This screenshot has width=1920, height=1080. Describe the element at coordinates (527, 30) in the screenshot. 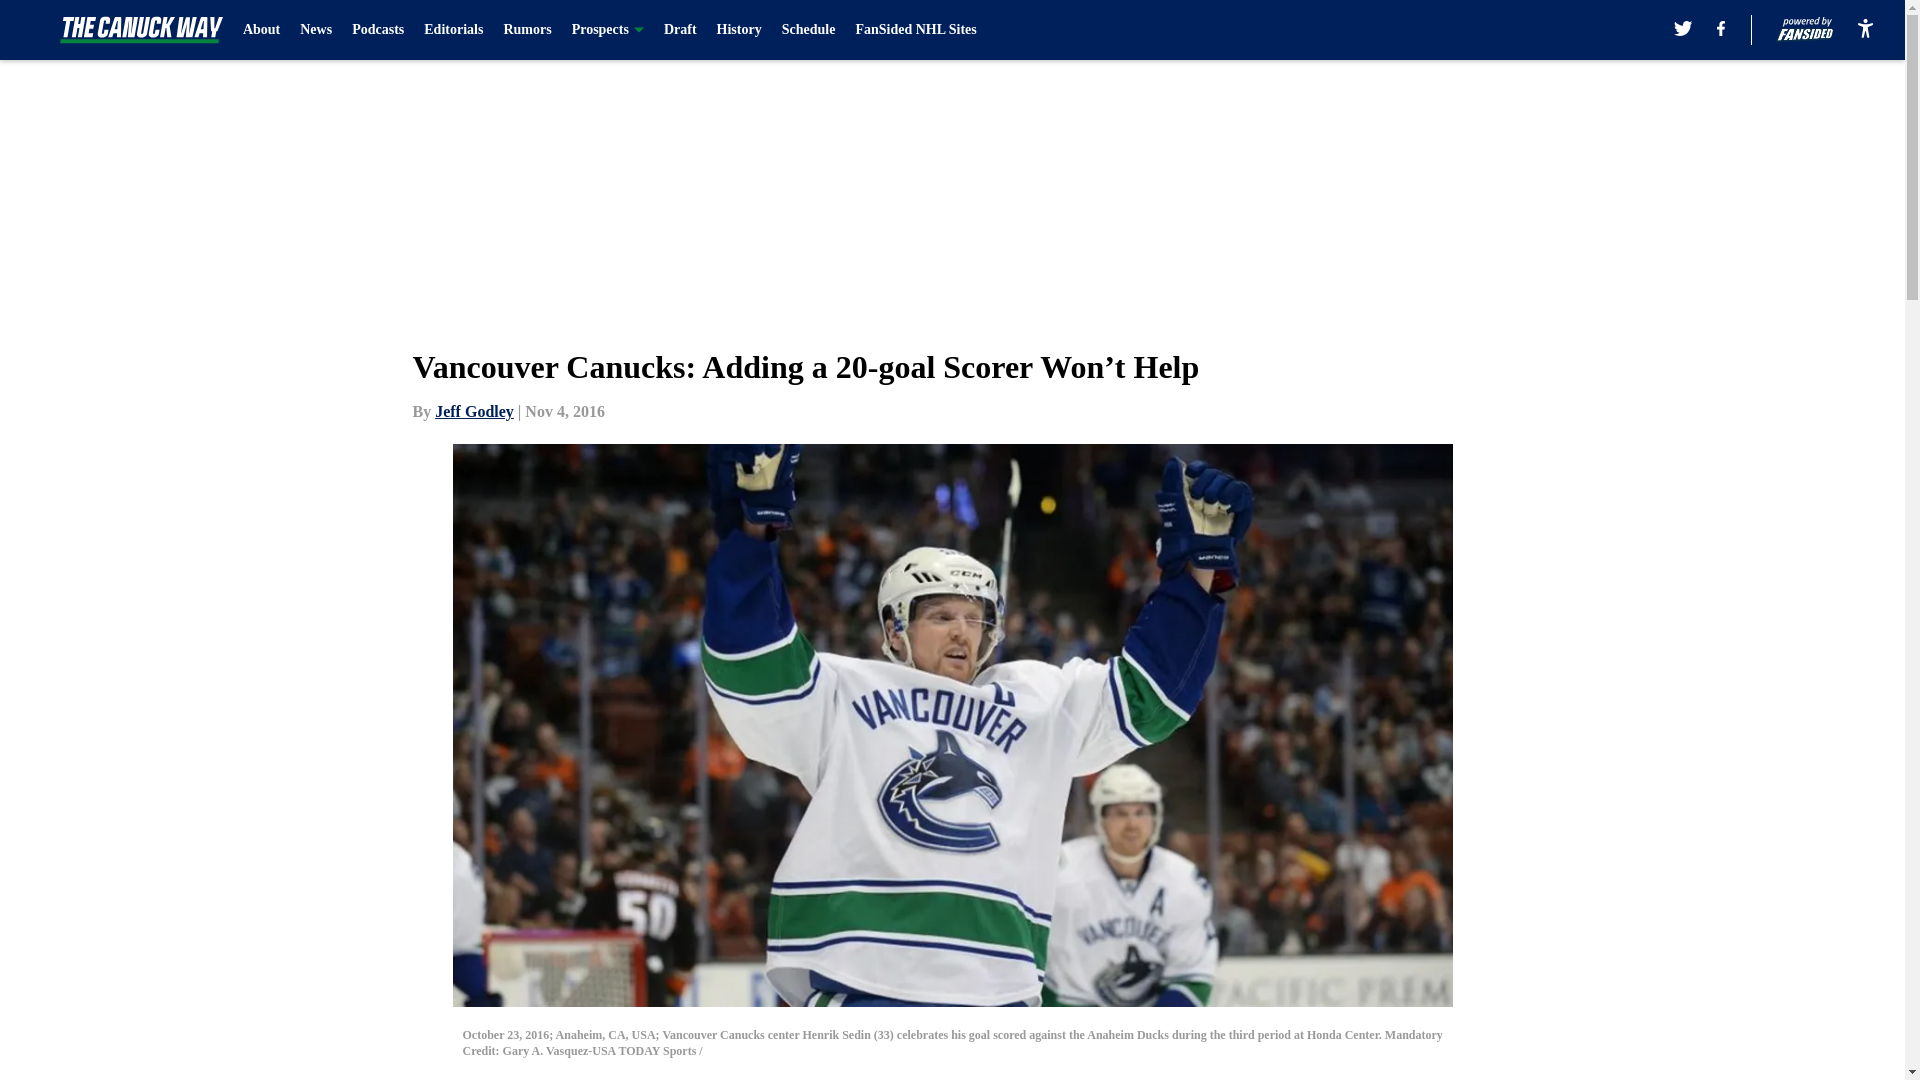

I see `Rumors` at that location.